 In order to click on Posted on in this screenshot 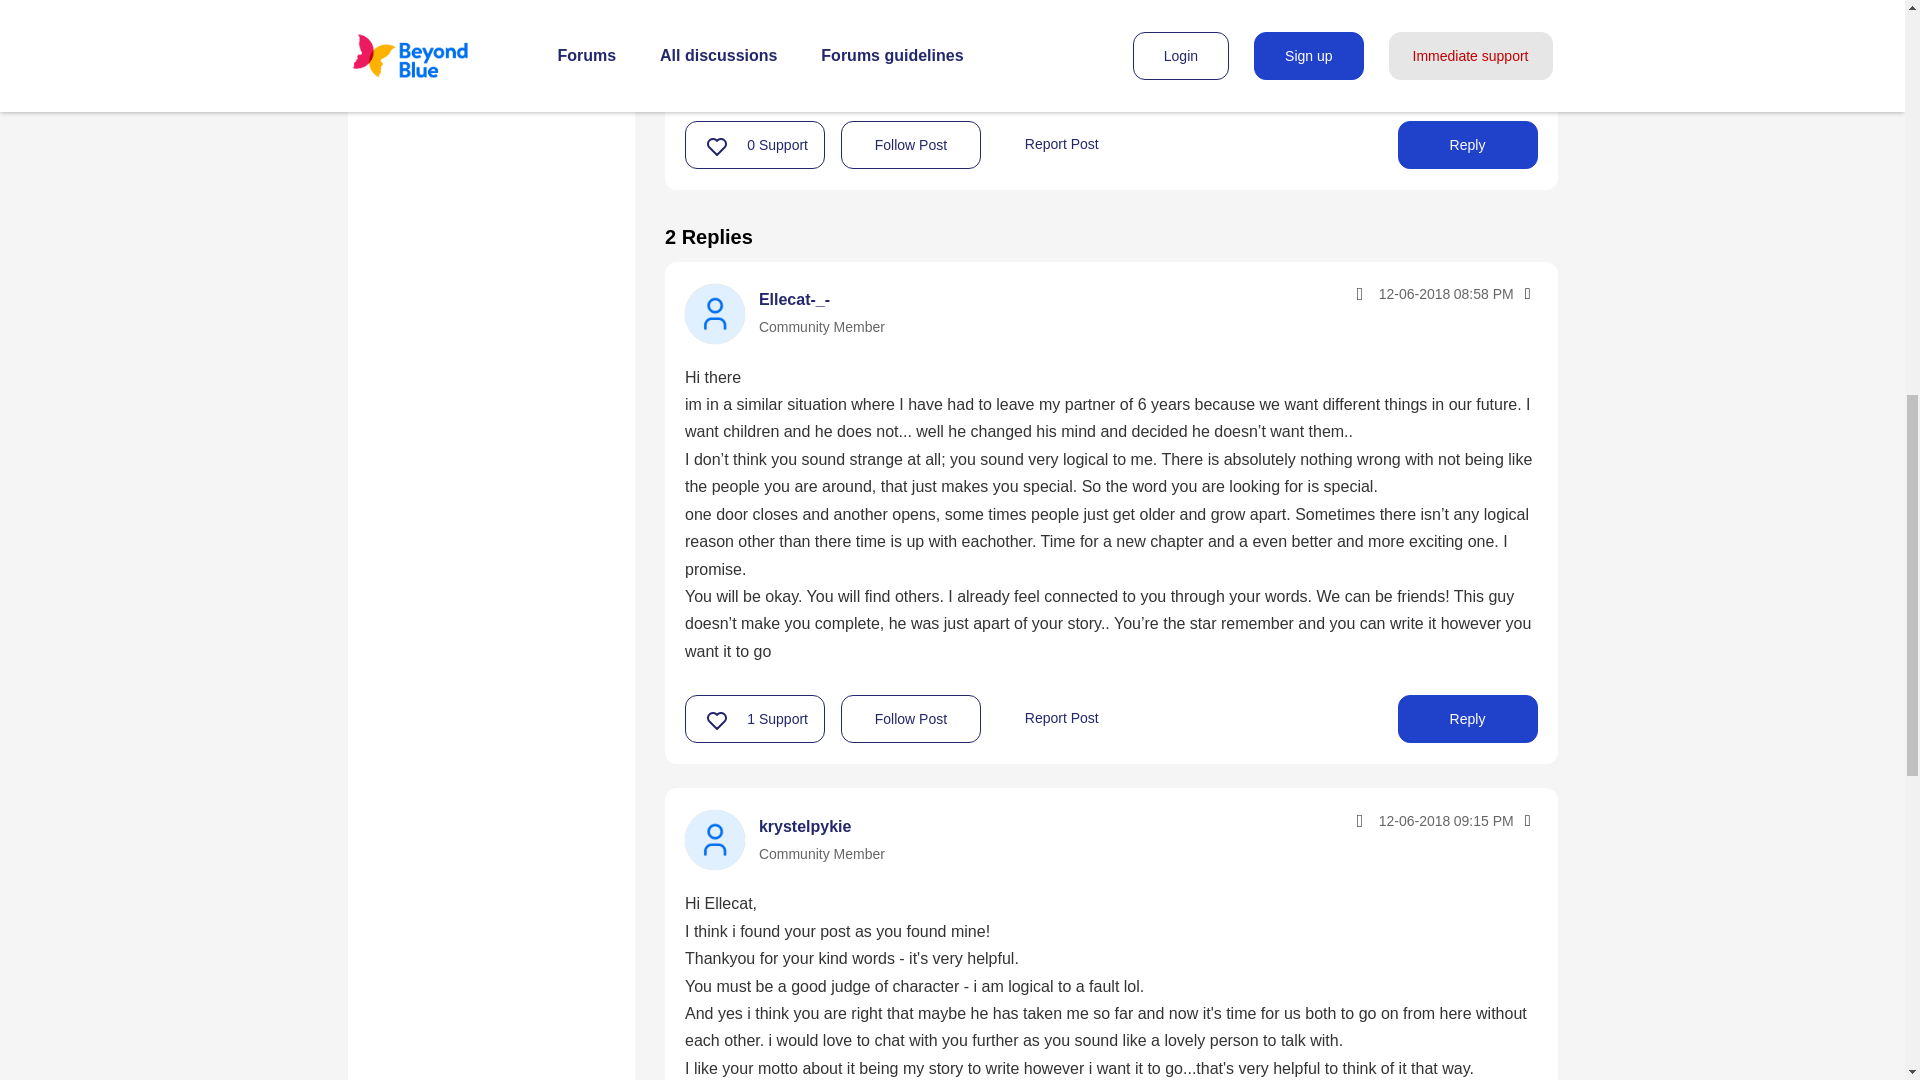, I will do `click(1402, 820)`.